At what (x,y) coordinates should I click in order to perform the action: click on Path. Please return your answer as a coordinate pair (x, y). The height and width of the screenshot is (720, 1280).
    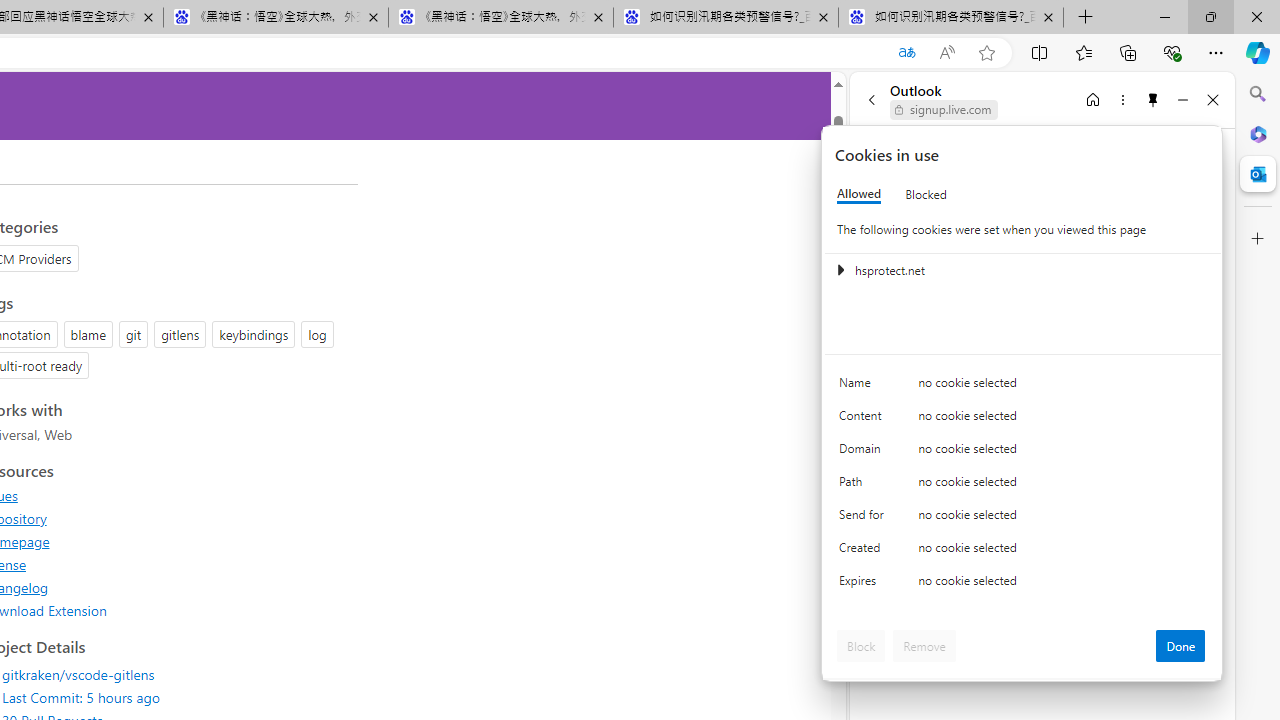
    Looking at the image, I should click on (864, 486).